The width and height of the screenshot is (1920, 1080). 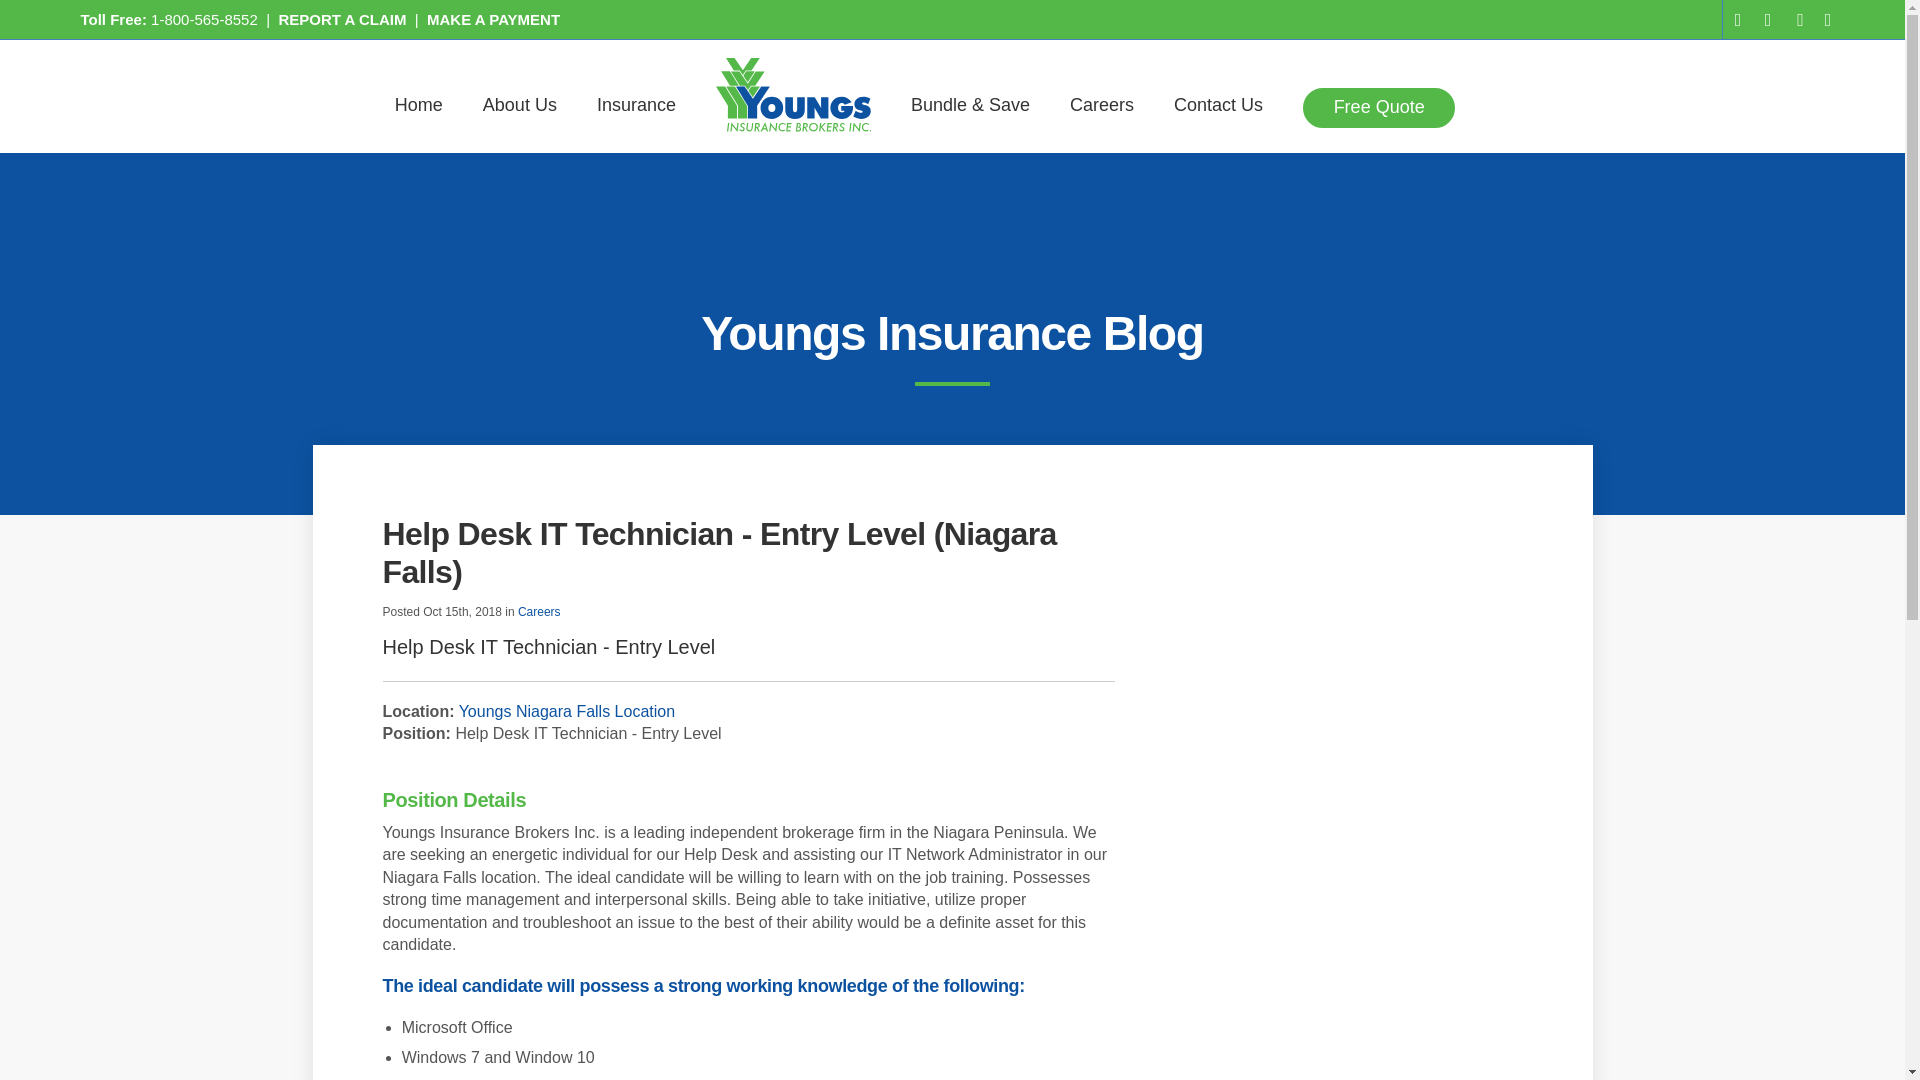 What do you see at coordinates (419, 108) in the screenshot?
I see `Home` at bounding box center [419, 108].